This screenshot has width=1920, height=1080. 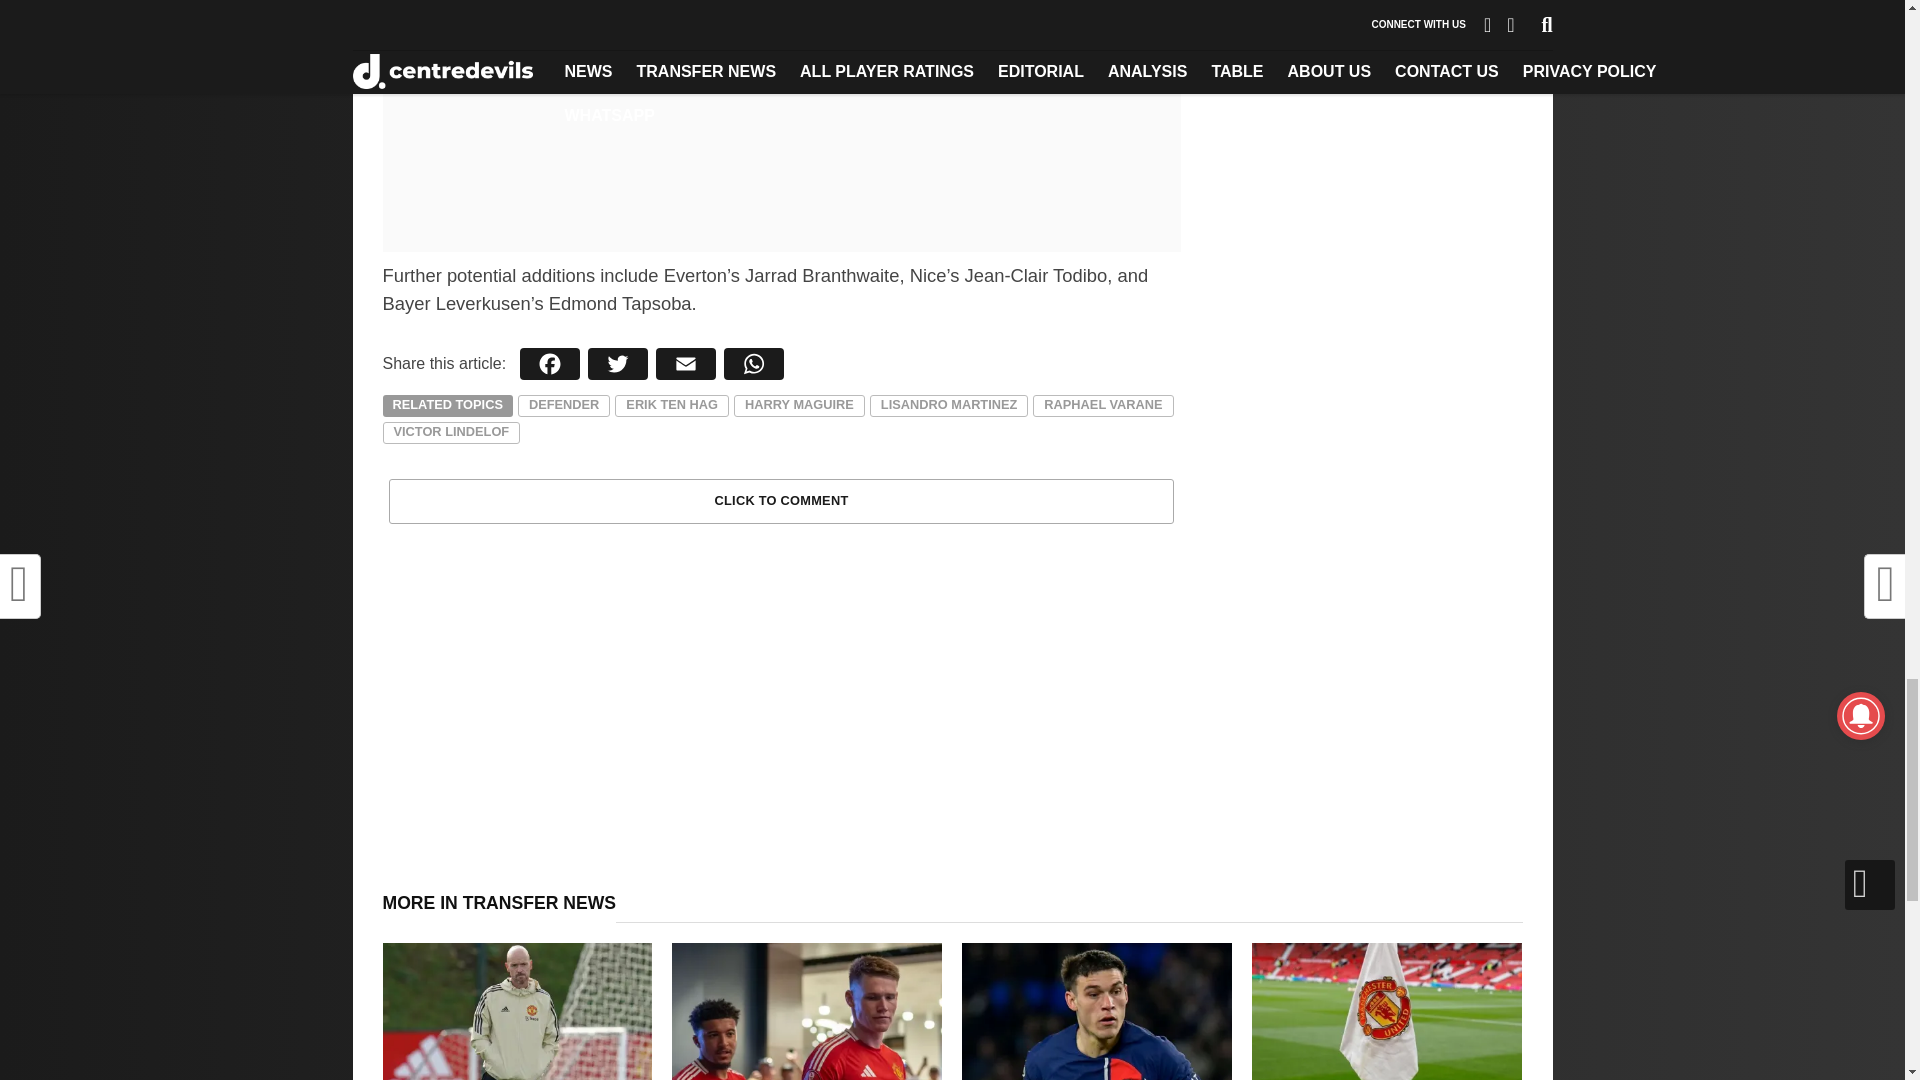 I want to click on ERIK TEN HAG, so click(x=672, y=406).